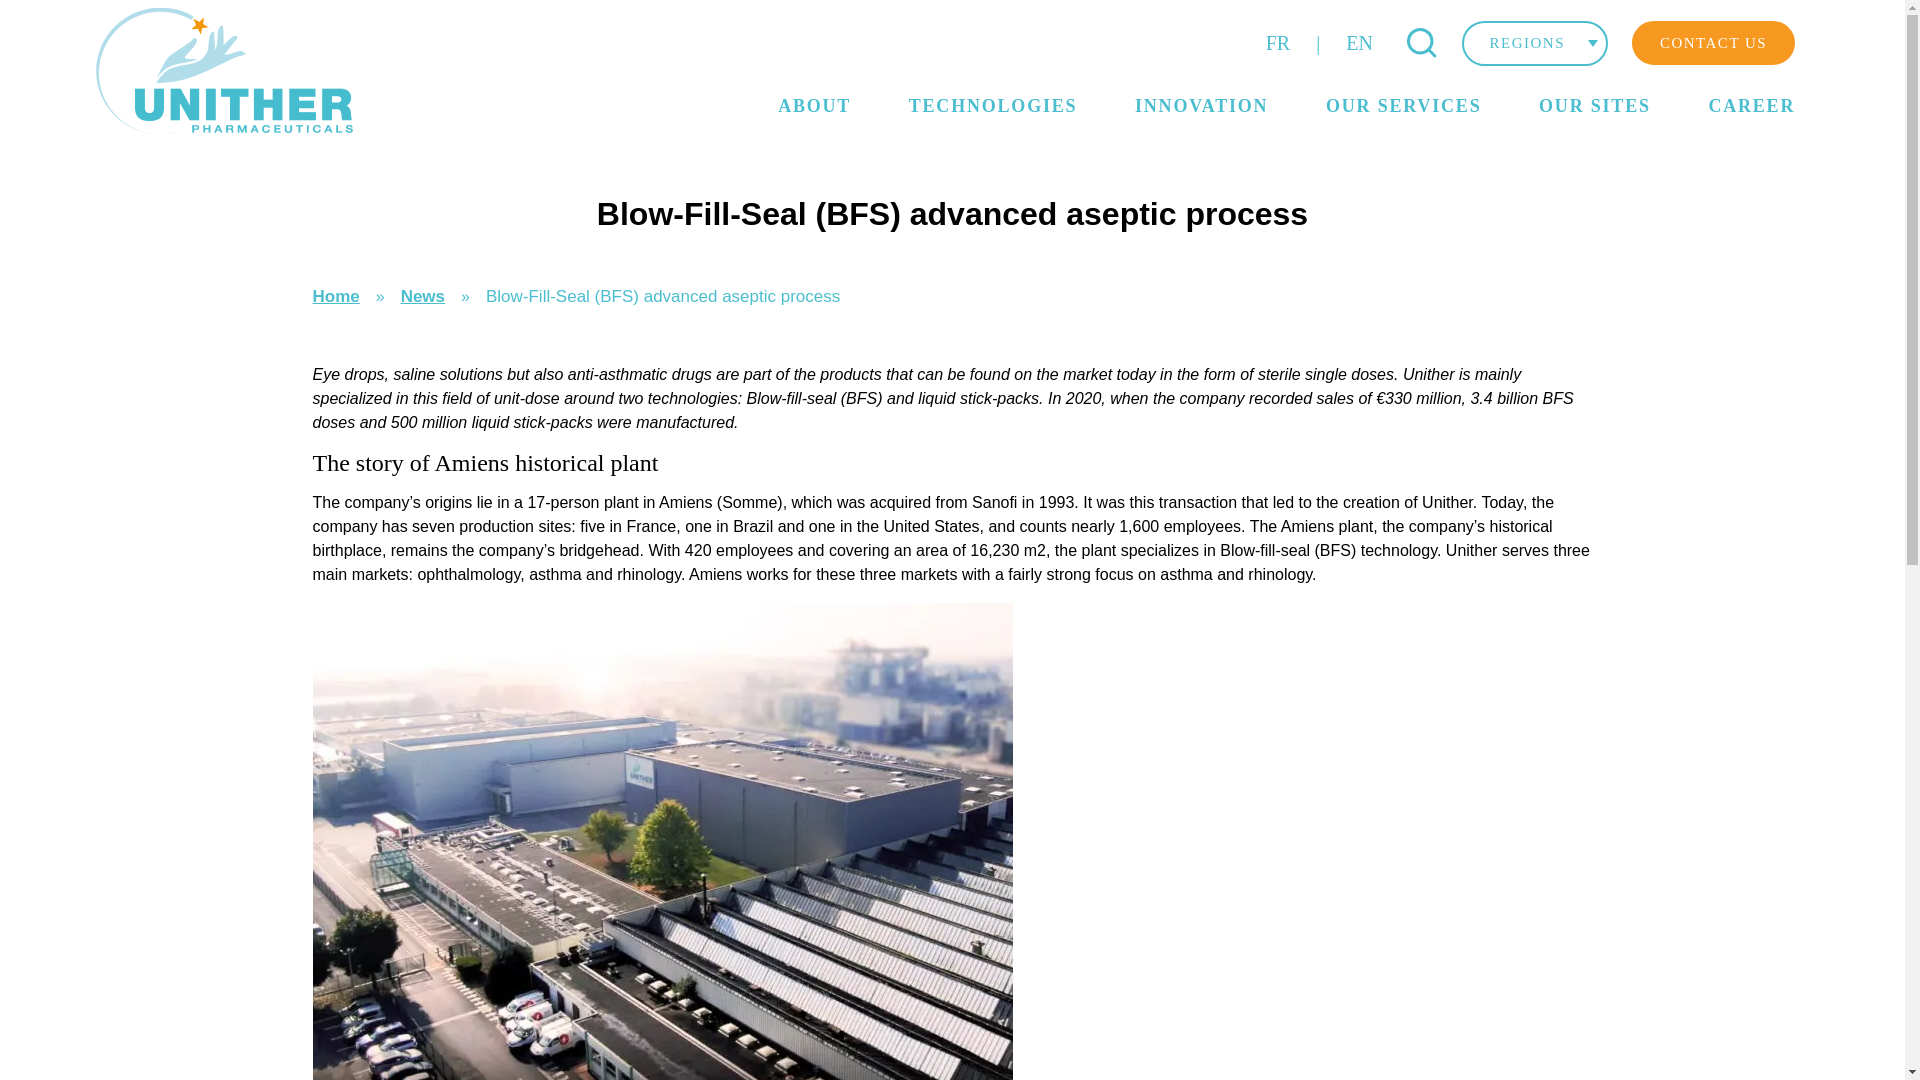  What do you see at coordinates (1714, 42) in the screenshot?
I see `CONTACT US` at bounding box center [1714, 42].